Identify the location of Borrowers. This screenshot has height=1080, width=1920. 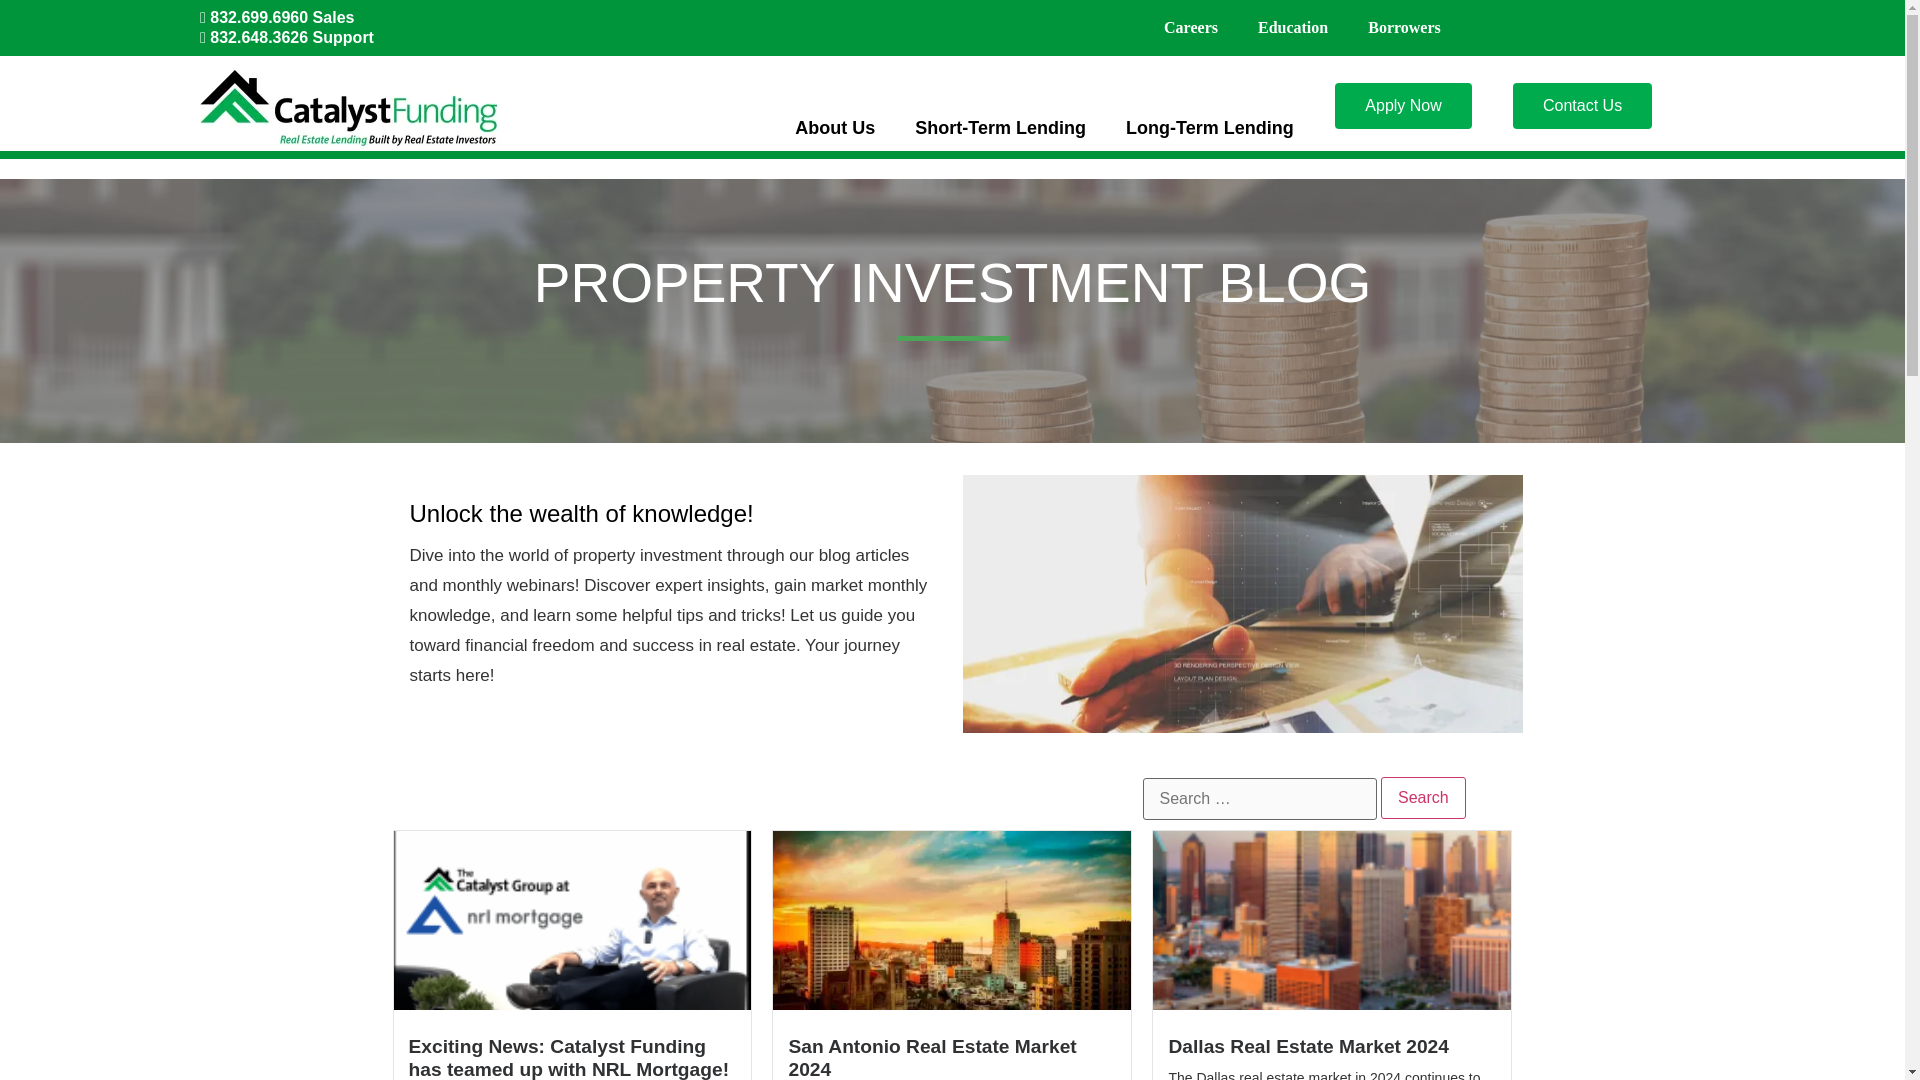
(1404, 28).